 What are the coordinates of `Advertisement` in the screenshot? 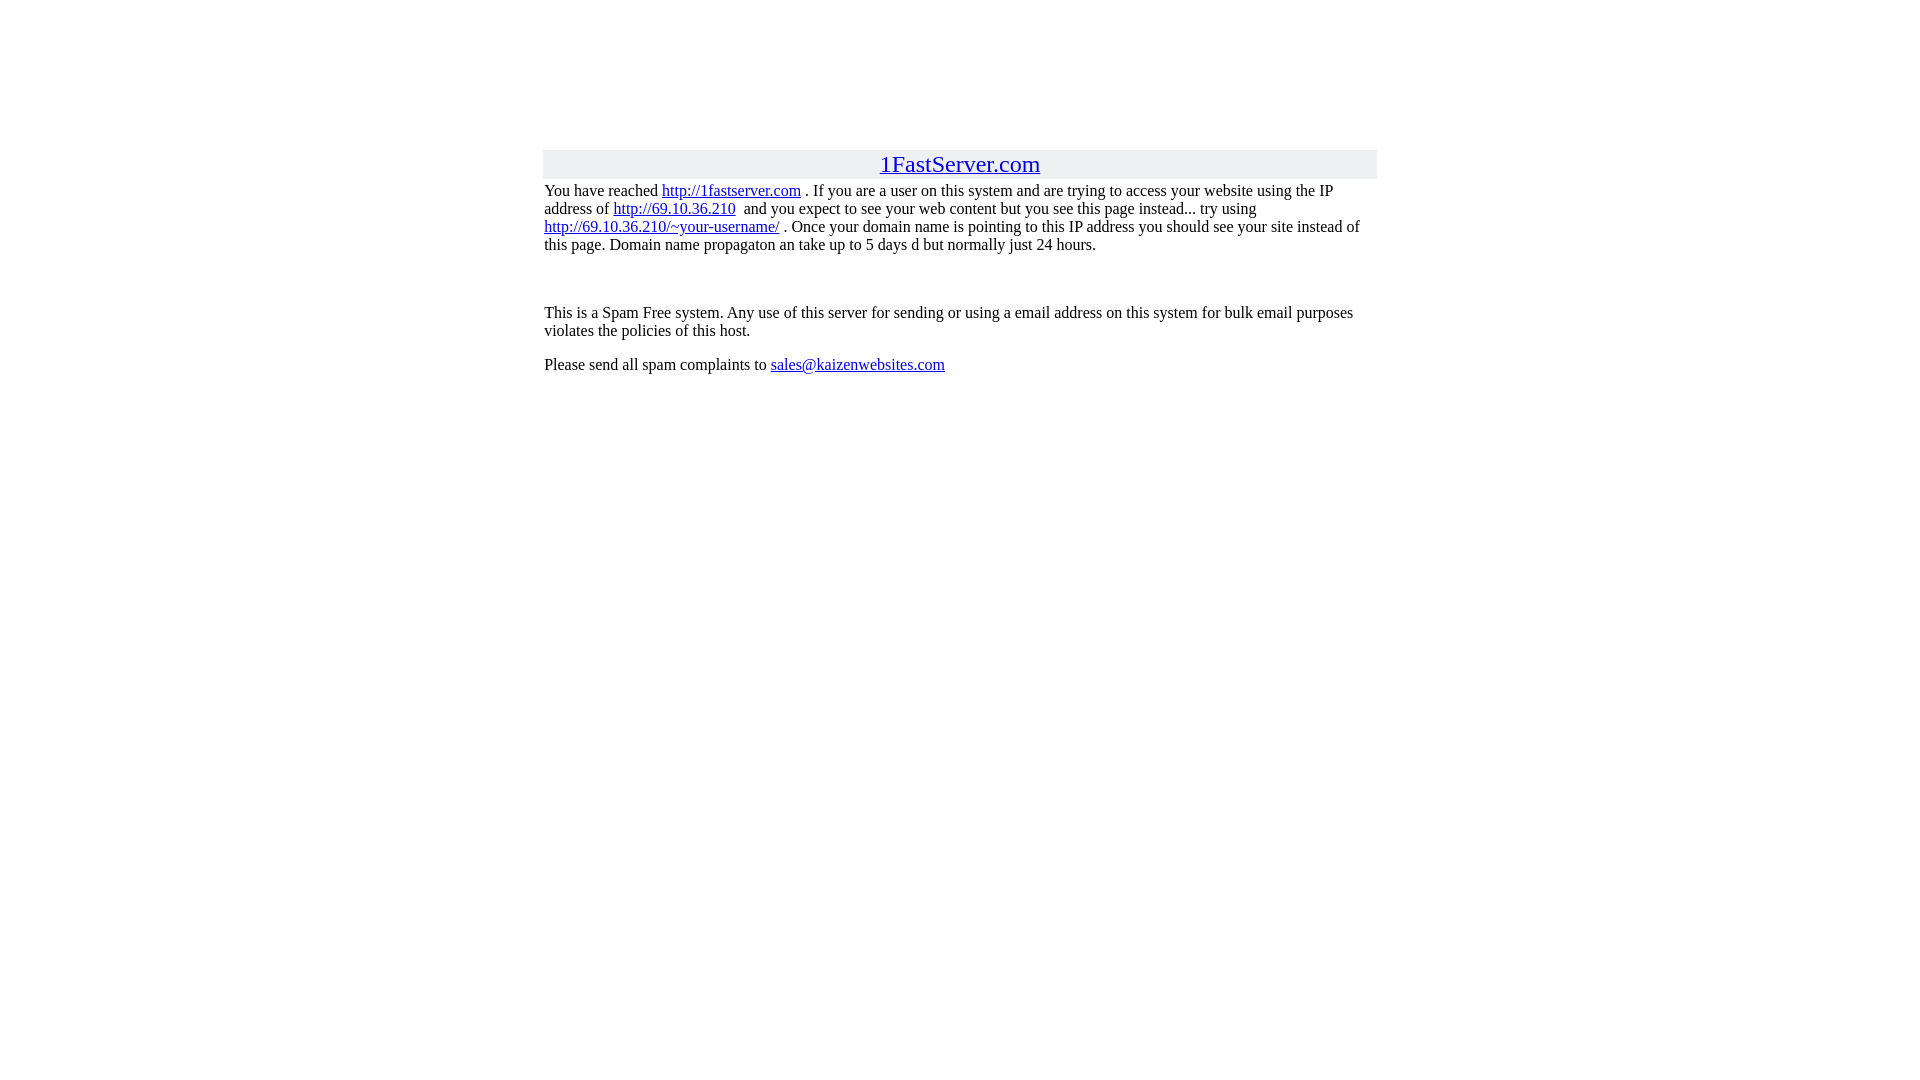 It's located at (960, 53).